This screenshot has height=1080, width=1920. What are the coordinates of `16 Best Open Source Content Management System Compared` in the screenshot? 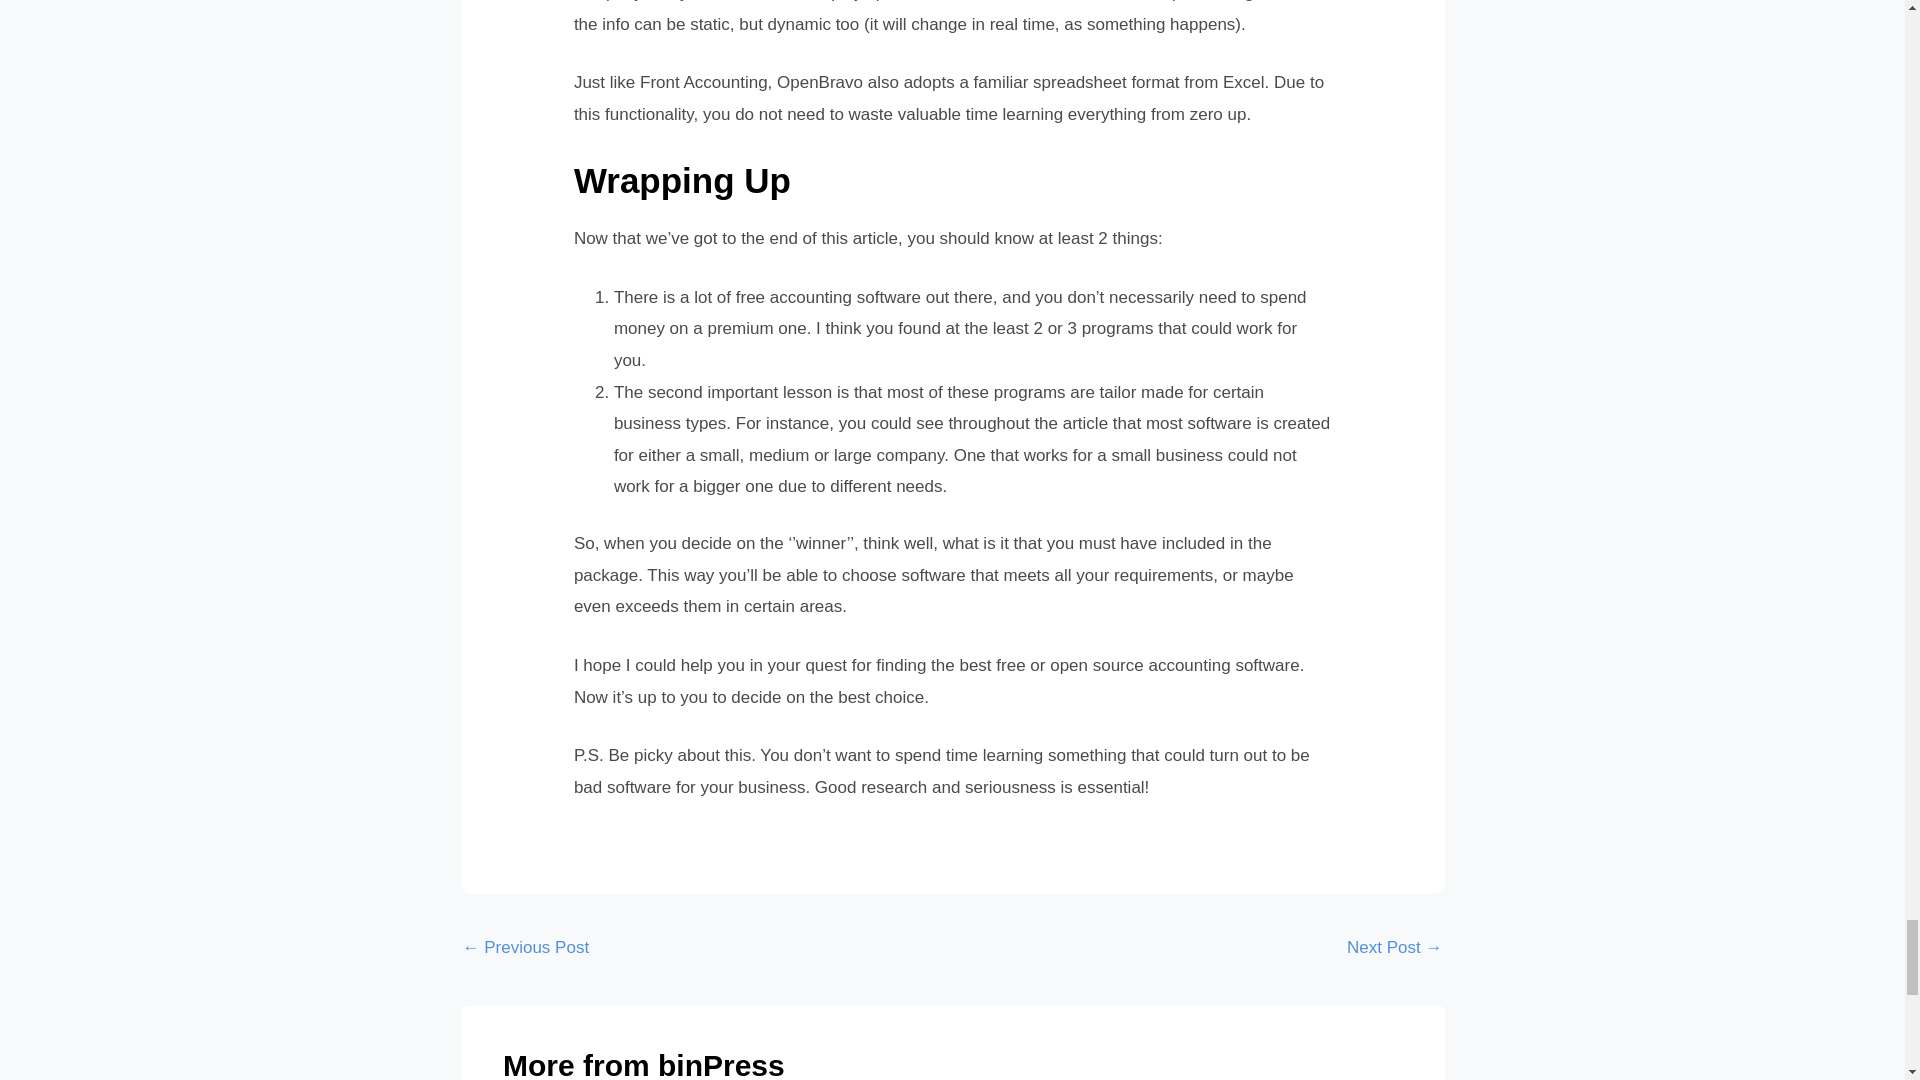 It's located at (526, 949).